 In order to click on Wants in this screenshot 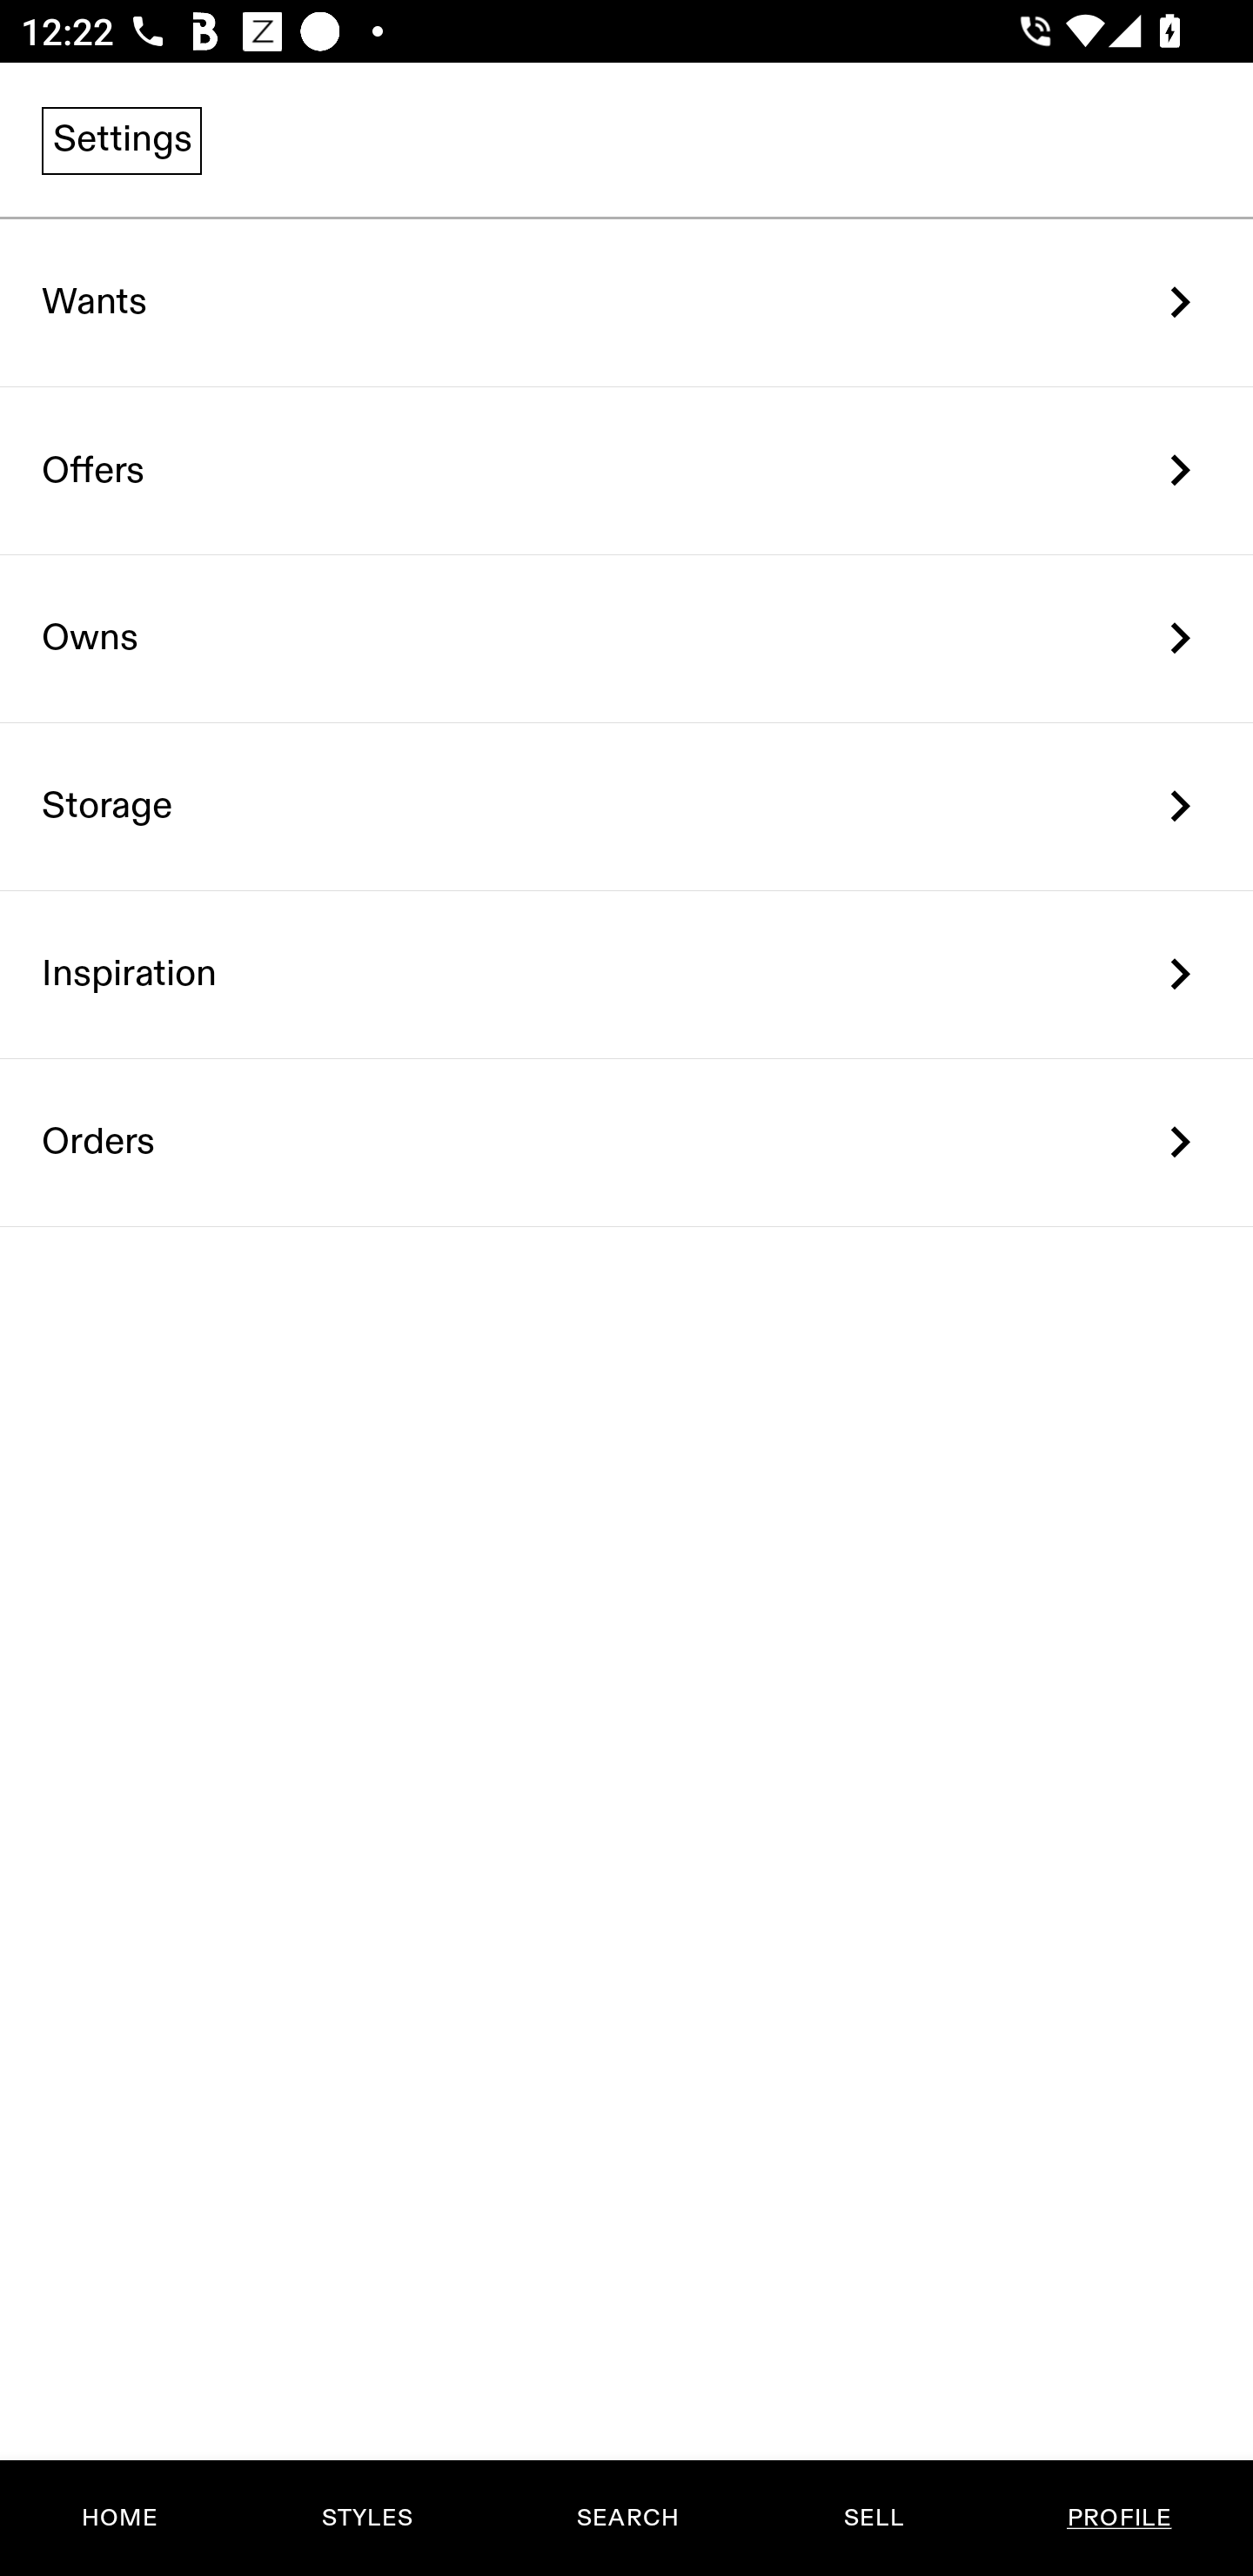, I will do `click(626, 303)`.